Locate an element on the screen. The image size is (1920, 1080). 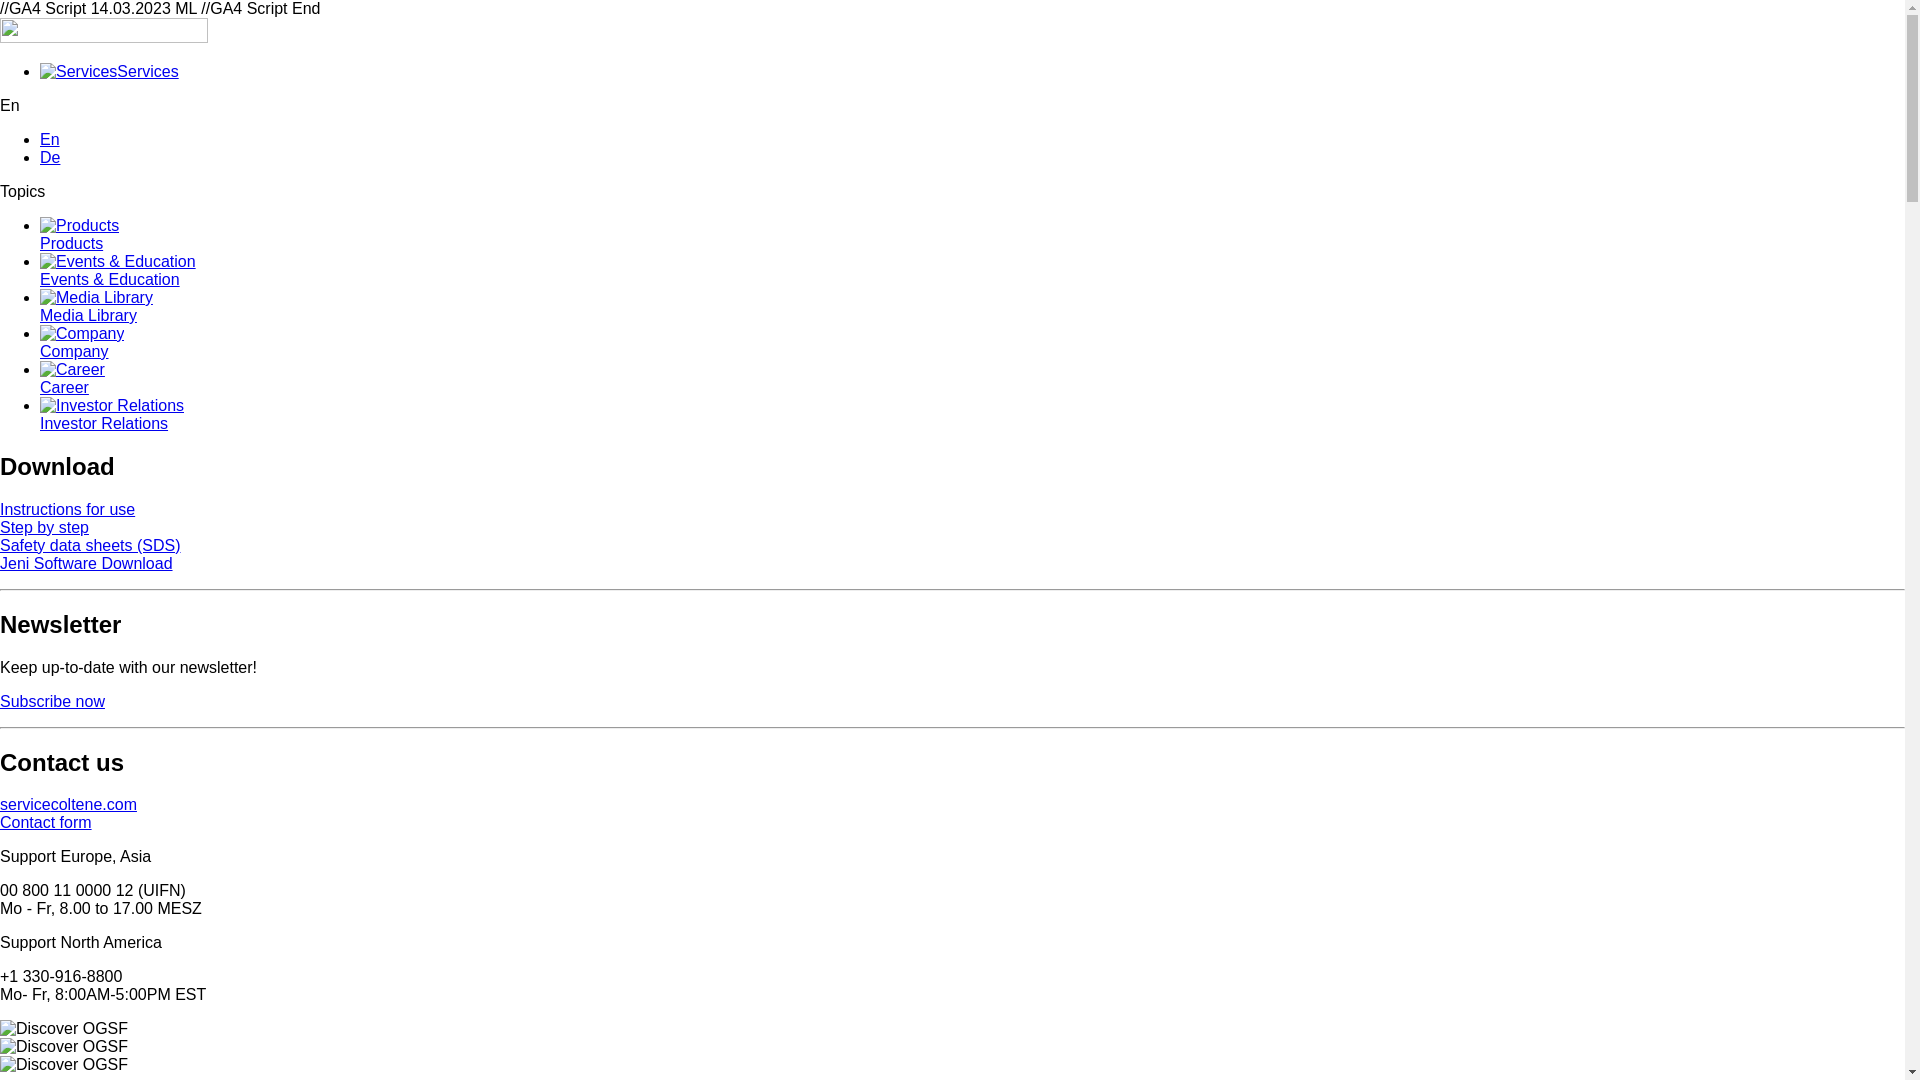
Safety data sheets (SDS) is located at coordinates (90, 546).